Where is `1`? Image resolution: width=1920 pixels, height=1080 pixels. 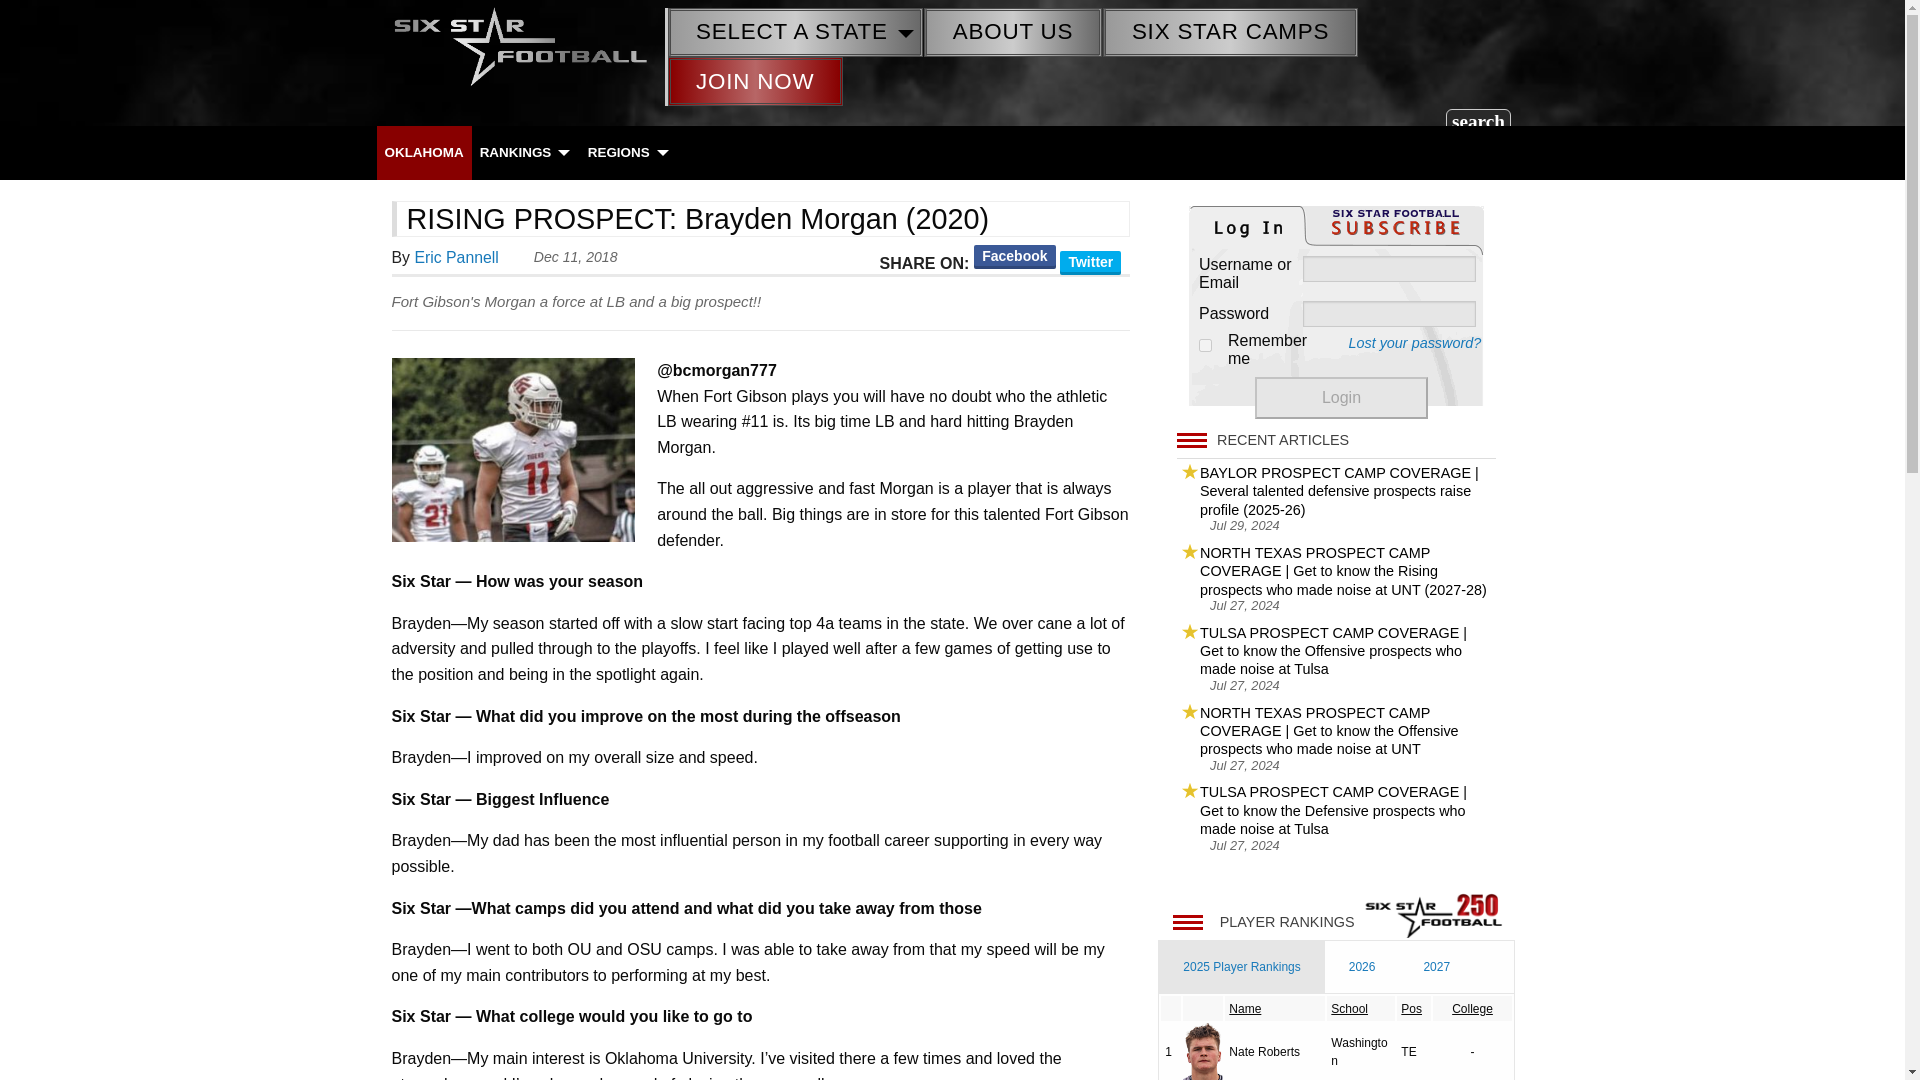
1 is located at coordinates (1204, 346).